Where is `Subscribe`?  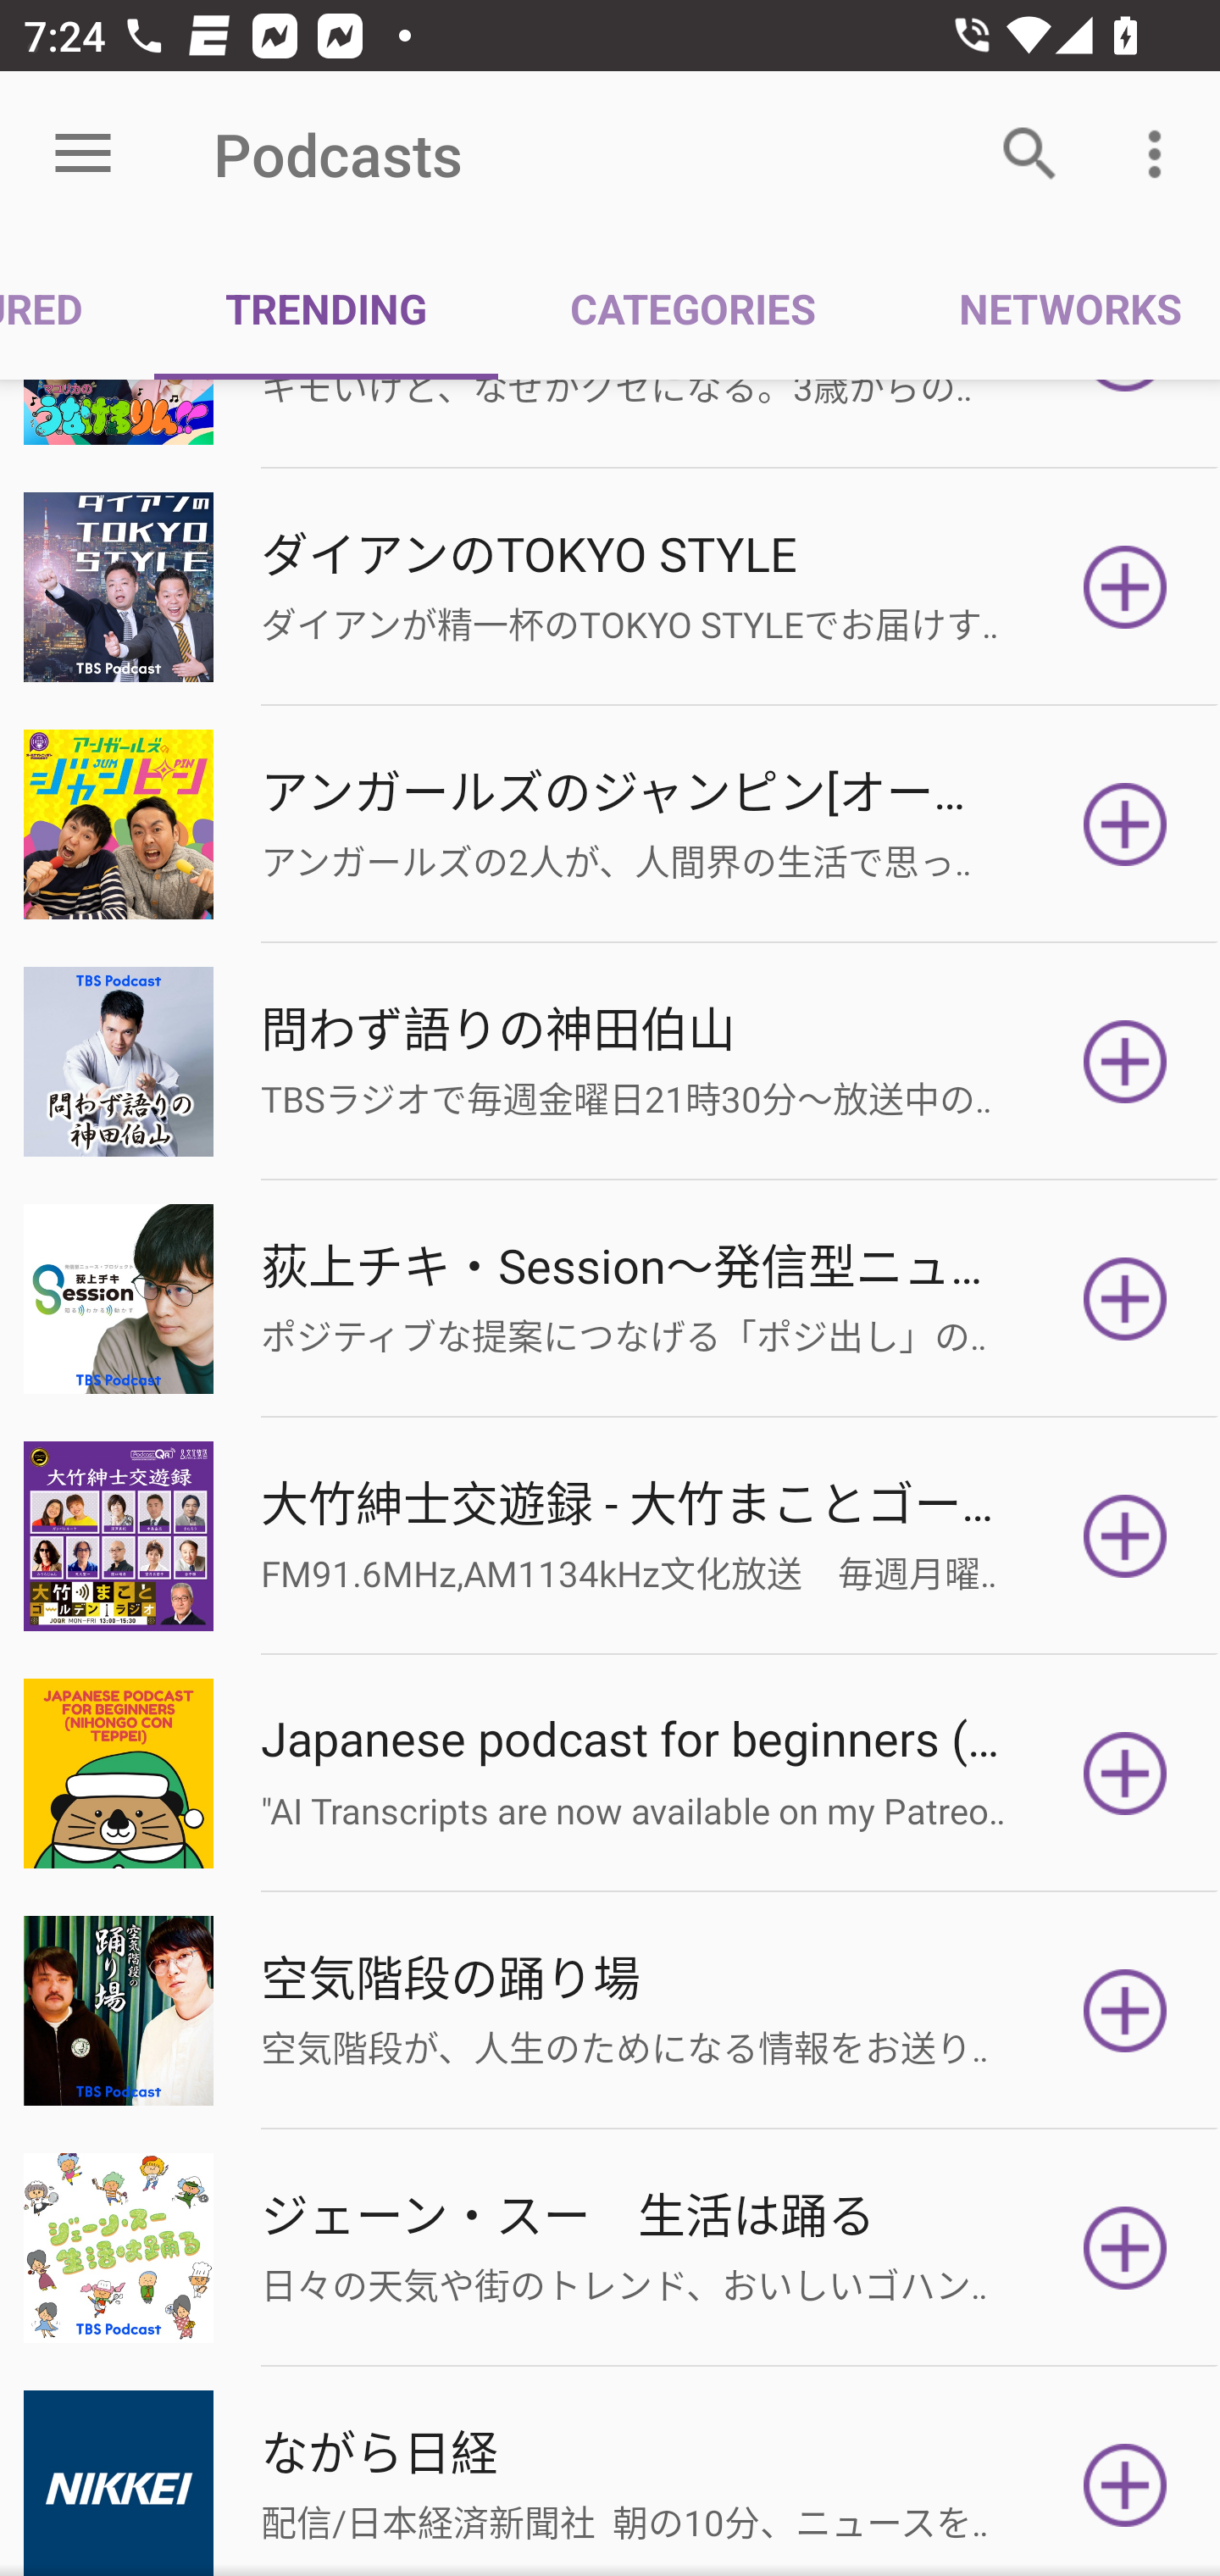 Subscribe is located at coordinates (1125, 824).